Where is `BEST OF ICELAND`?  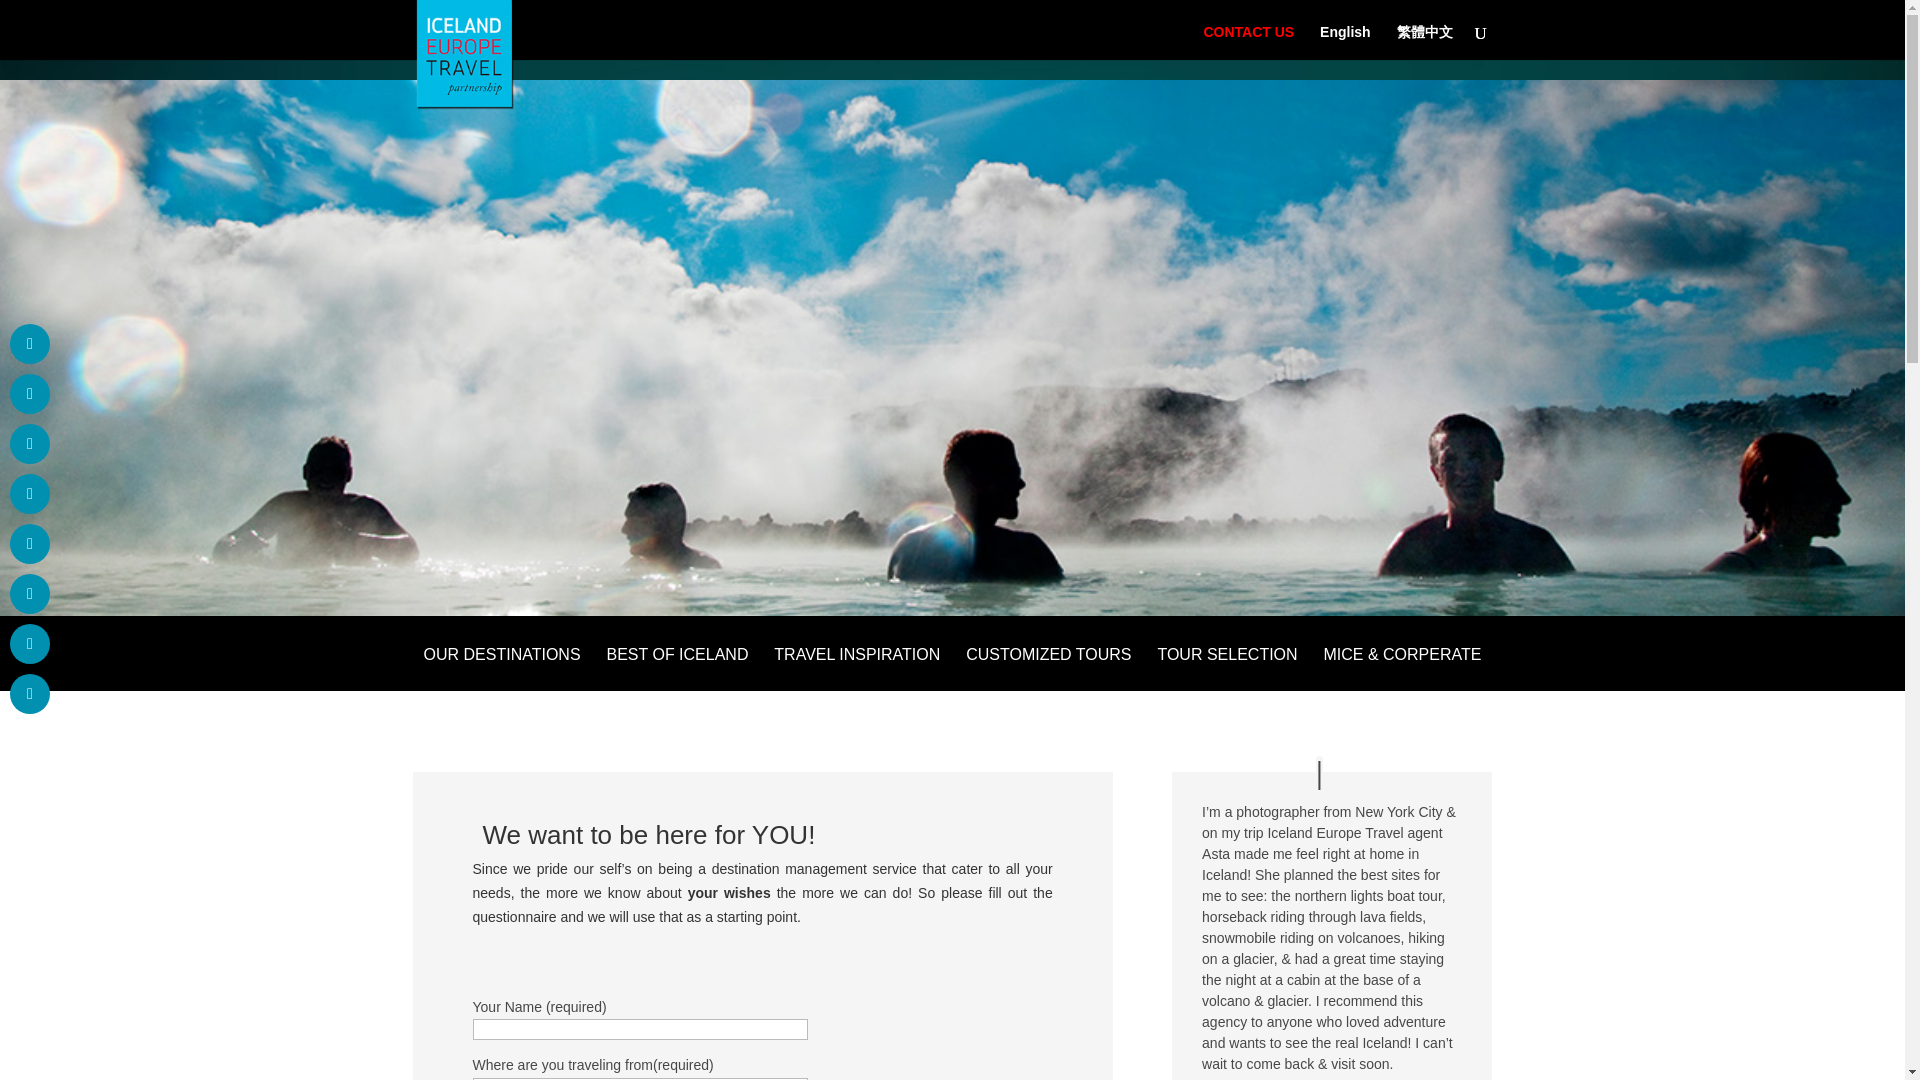 BEST OF ICELAND is located at coordinates (677, 670).